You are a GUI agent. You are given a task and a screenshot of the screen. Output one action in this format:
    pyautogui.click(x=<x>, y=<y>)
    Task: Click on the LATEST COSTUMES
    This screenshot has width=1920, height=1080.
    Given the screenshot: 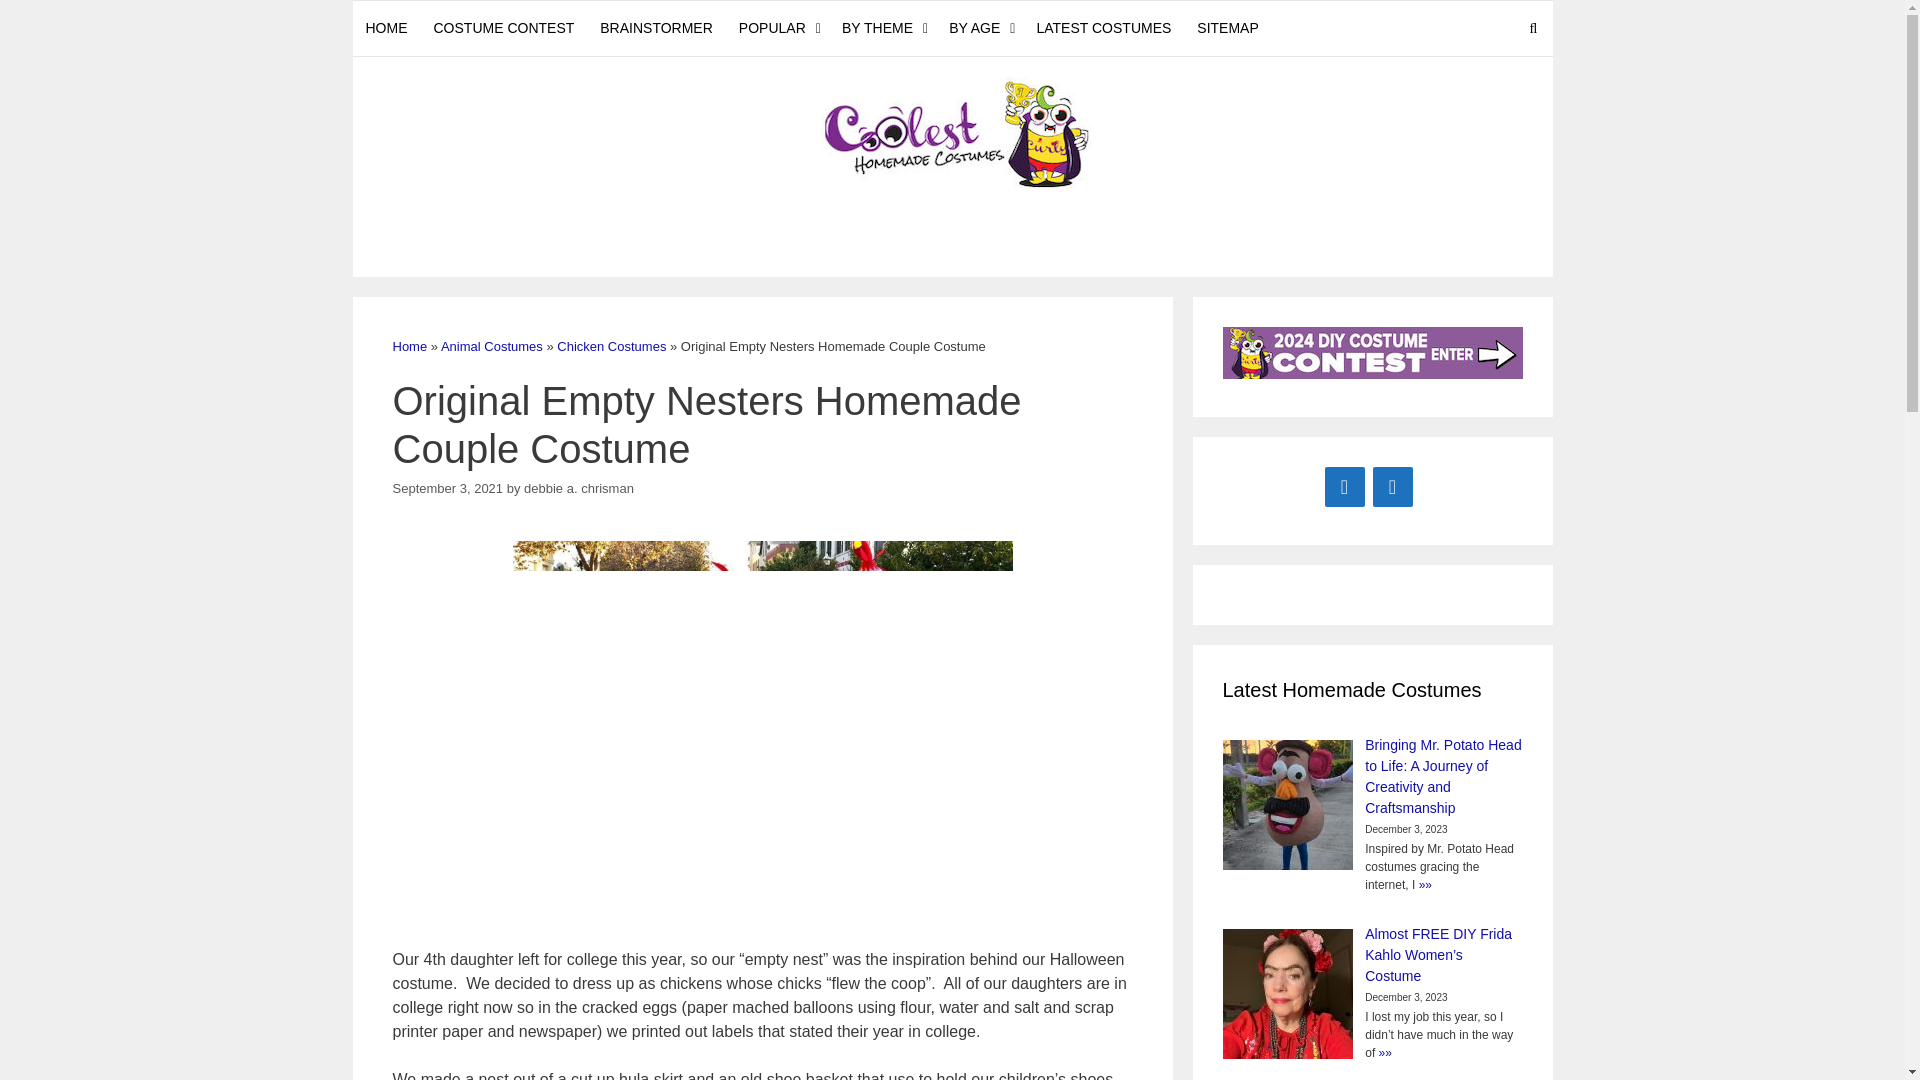 What is the action you would take?
    pyautogui.click(x=1104, y=28)
    